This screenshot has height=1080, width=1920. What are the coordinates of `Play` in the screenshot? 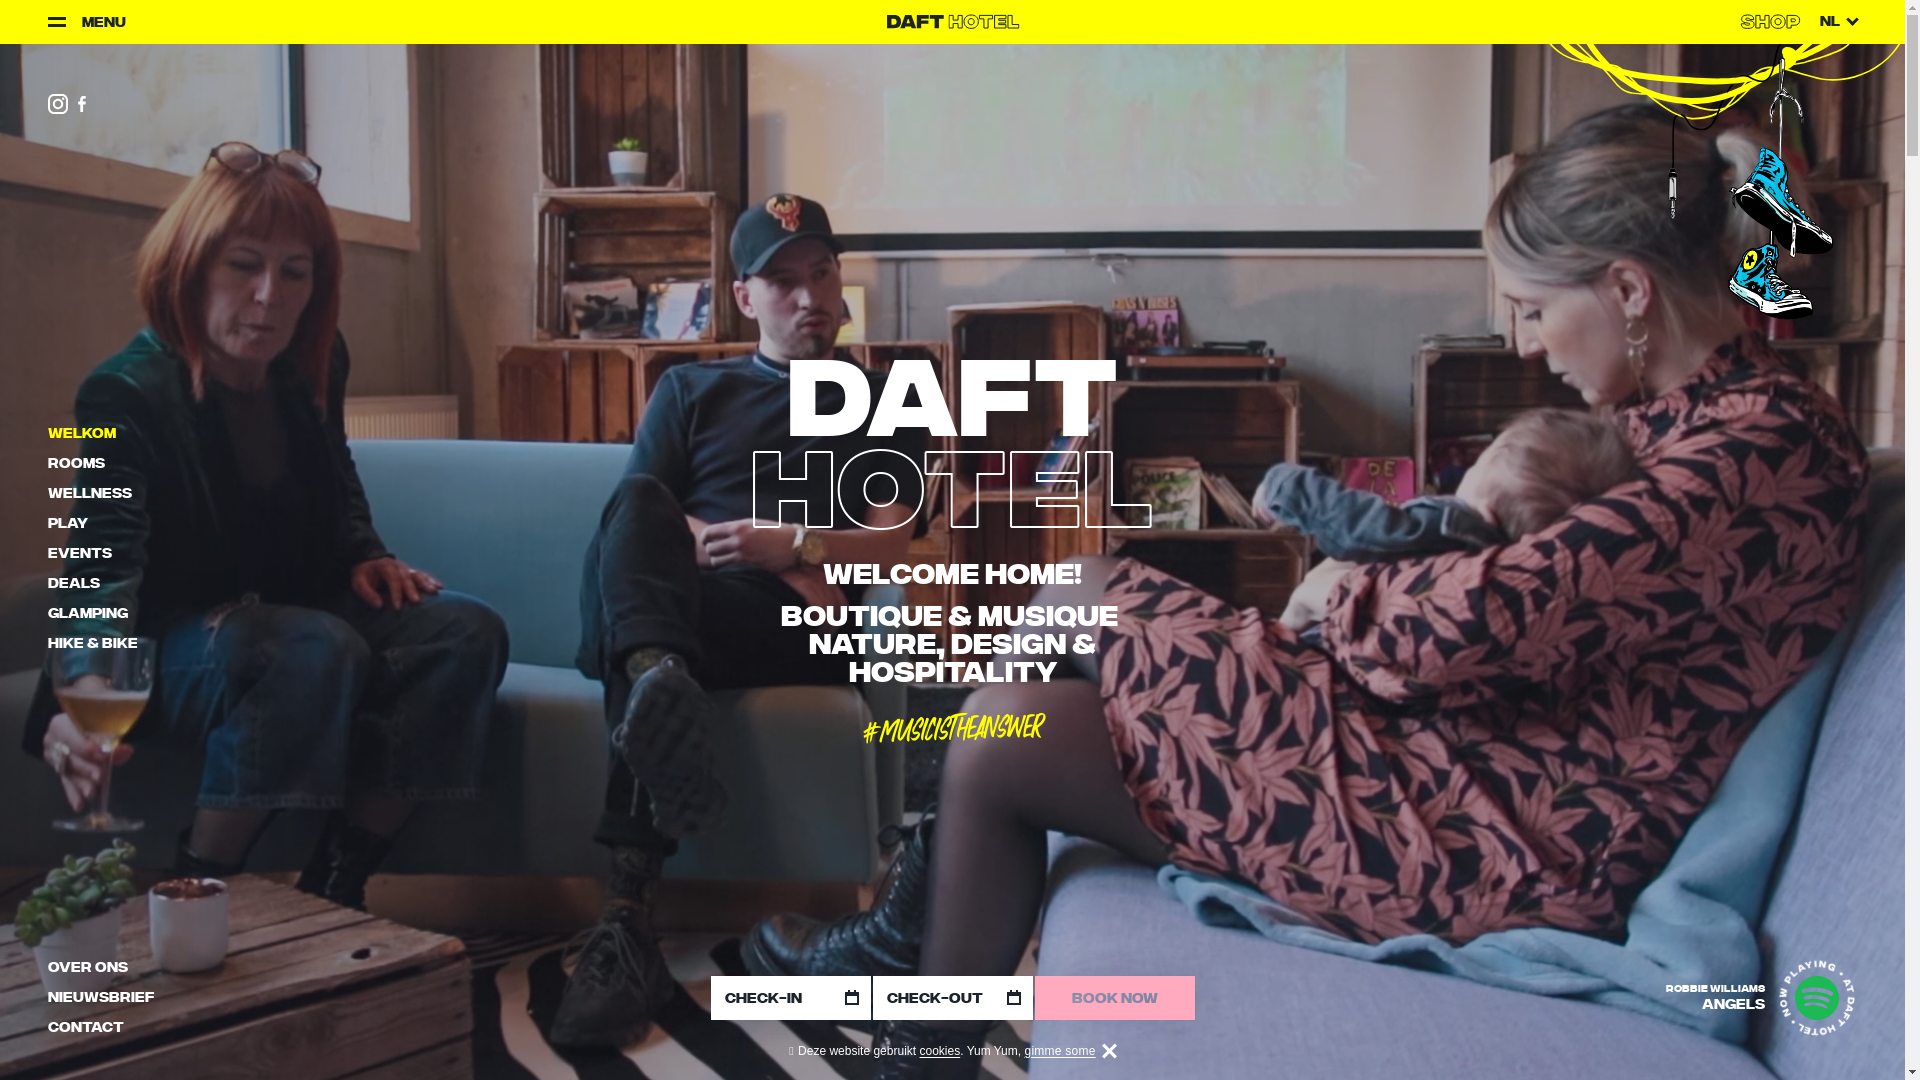 It's located at (68, 525).